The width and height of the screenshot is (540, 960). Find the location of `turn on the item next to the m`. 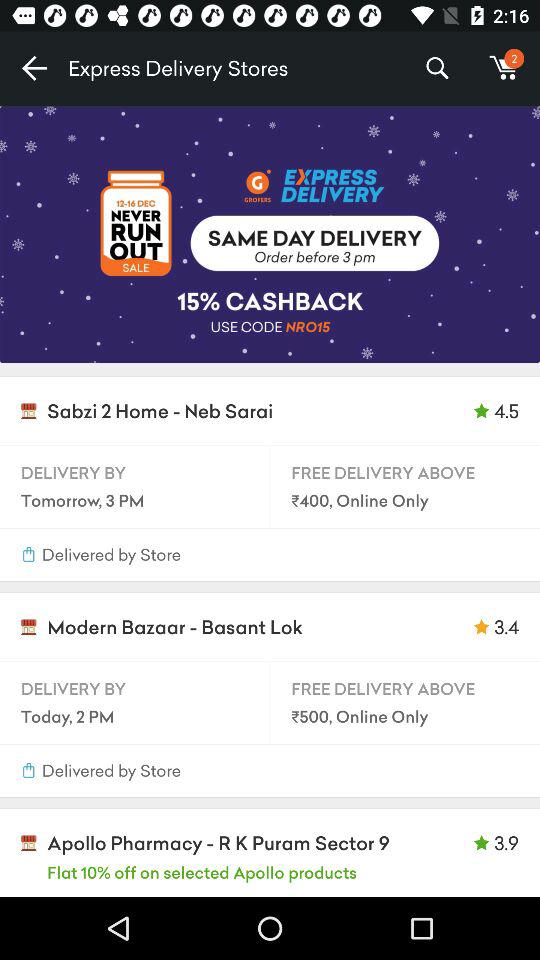

turn on the item next to the m is located at coordinates (436, 68).